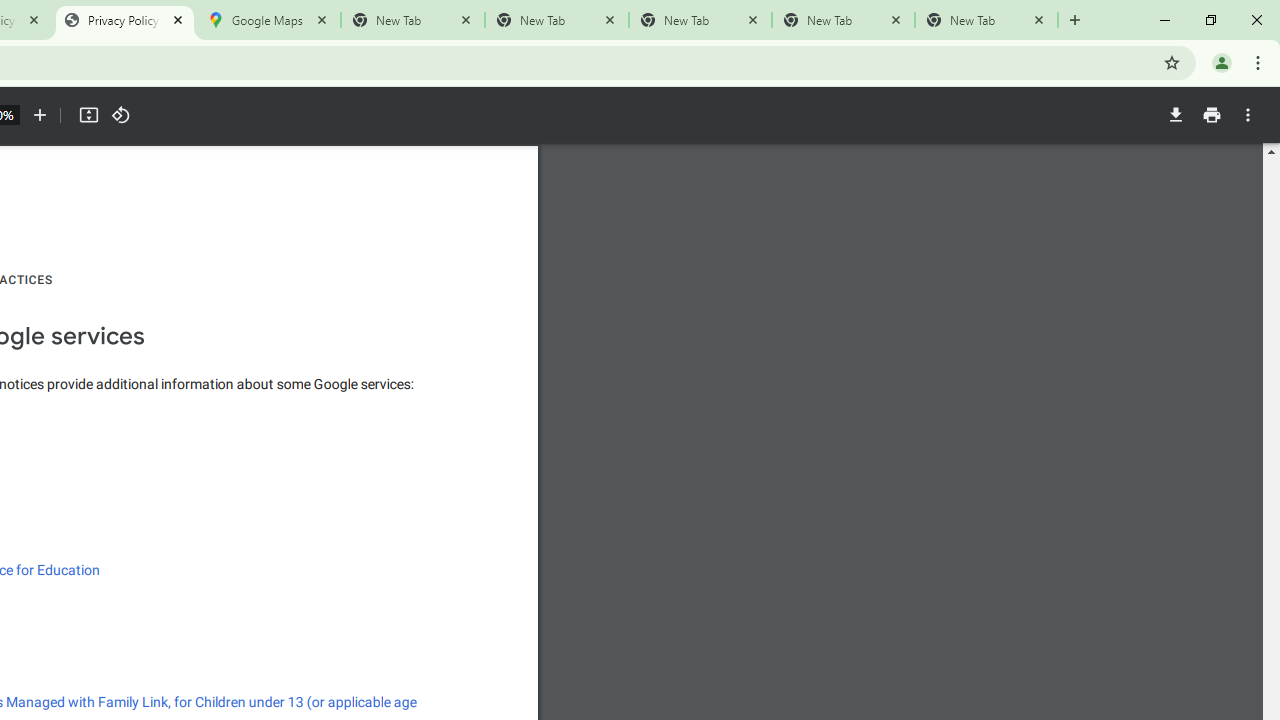  What do you see at coordinates (40, 115) in the screenshot?
I see `Zoom in` at bounding box center [40, 115].